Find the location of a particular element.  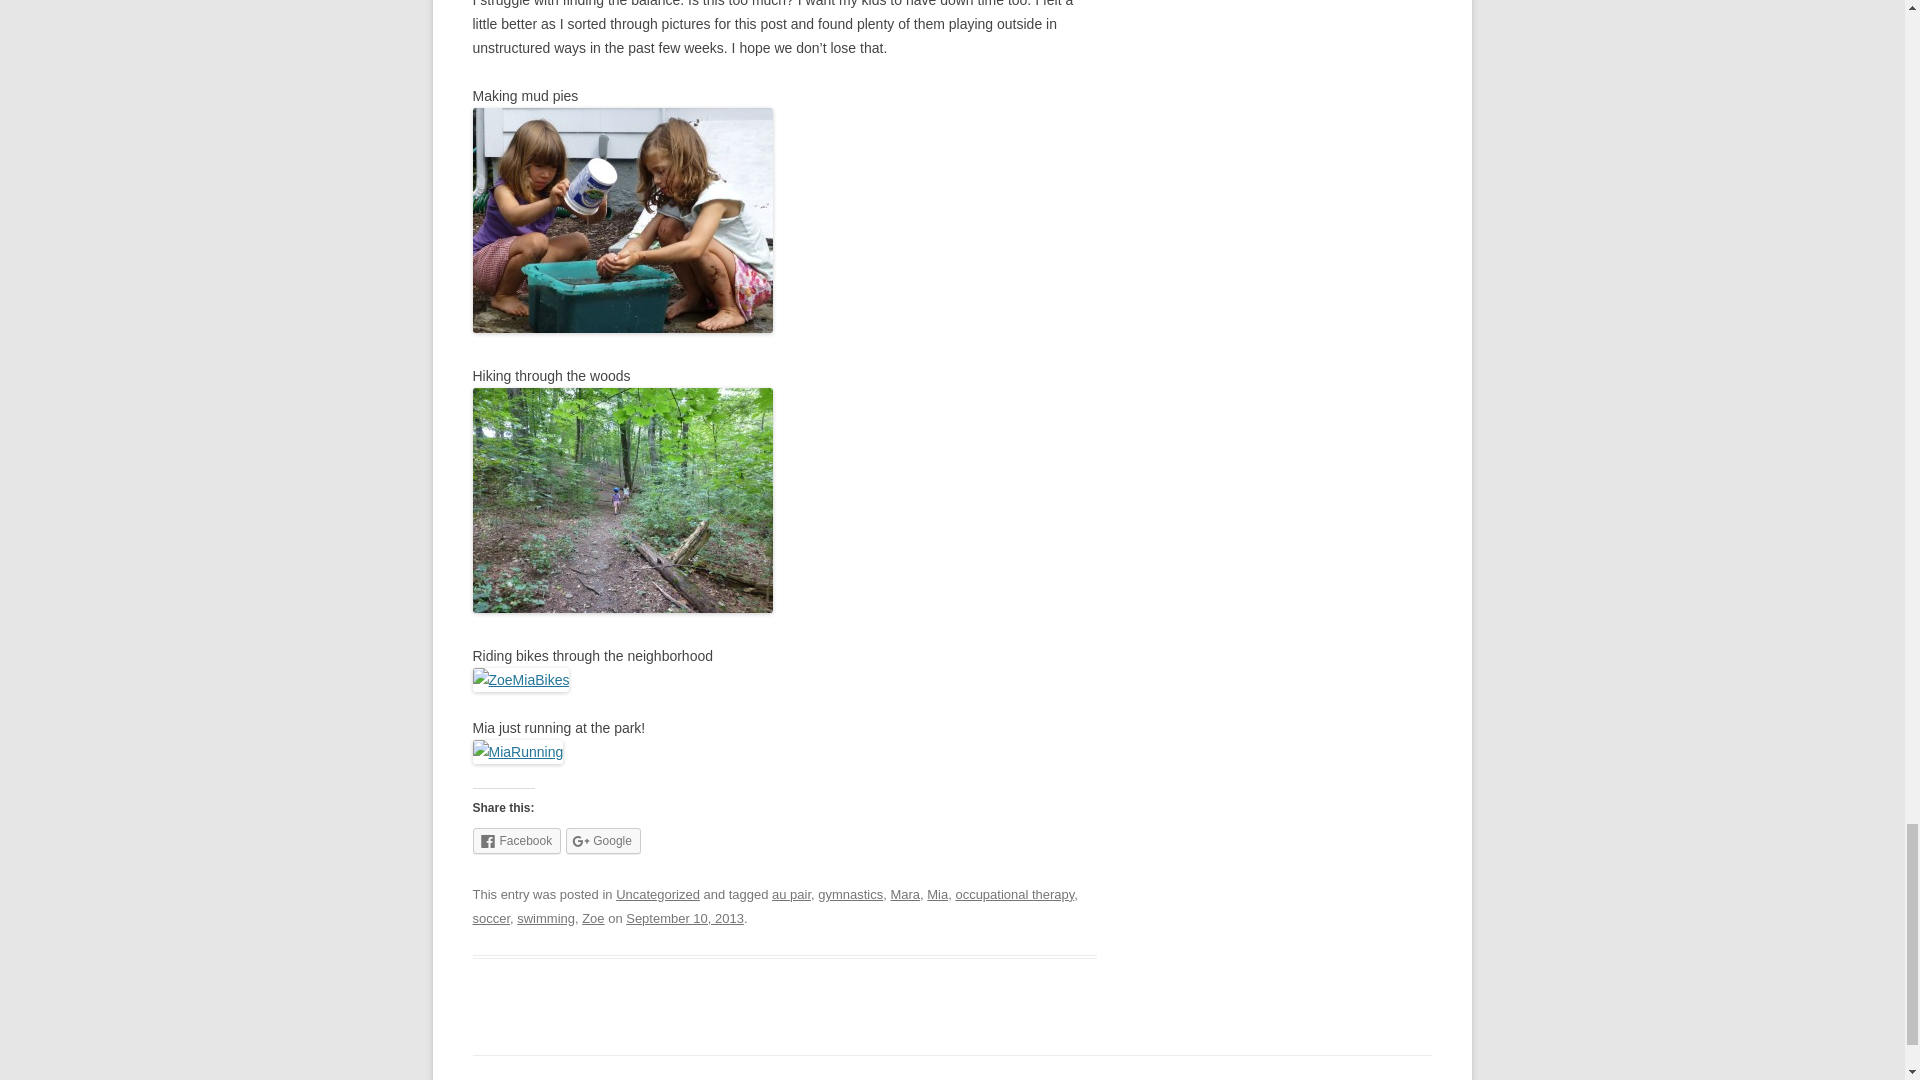

occupational therapy is located at coordinates (1014, 894).